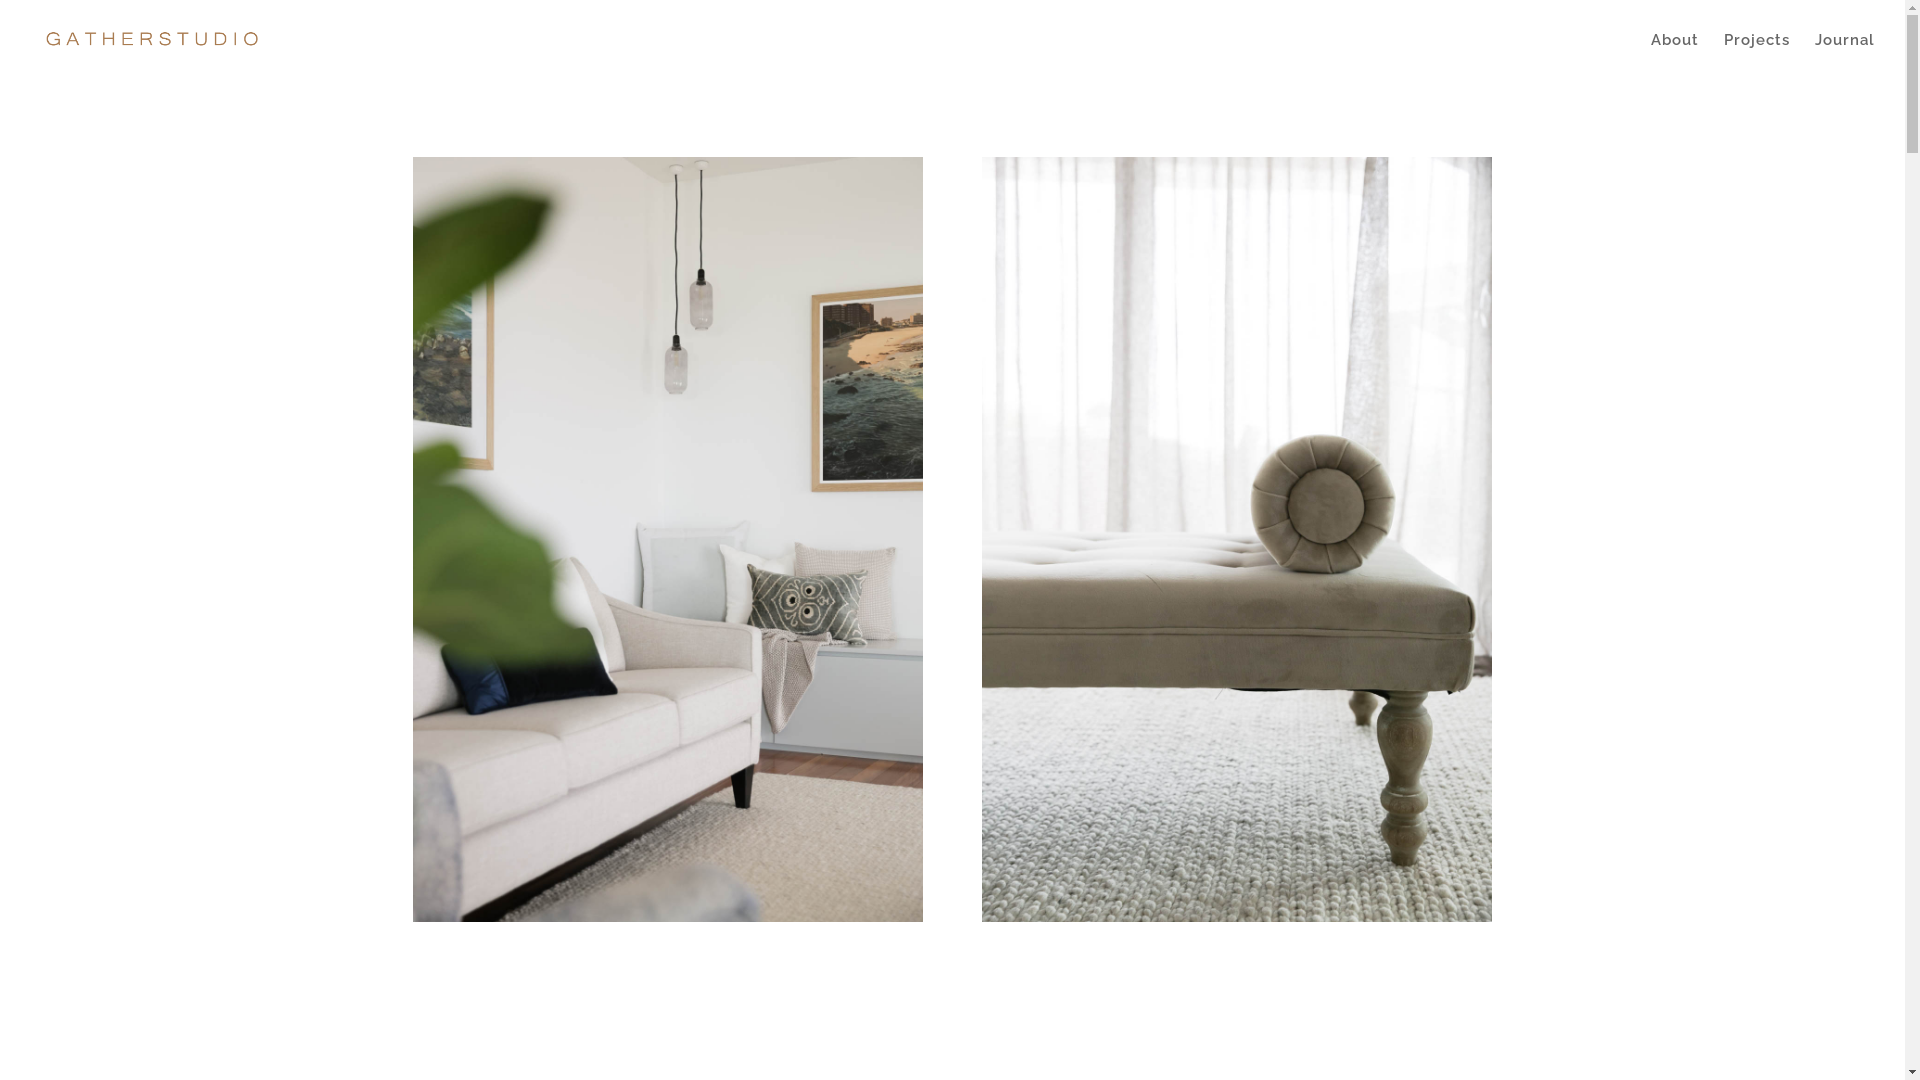 Image resolution: width=1920 pixels, height=1080 pixels. Describe the element at coordinates (1675, 56) in the screenshot. I see `About` at that location.